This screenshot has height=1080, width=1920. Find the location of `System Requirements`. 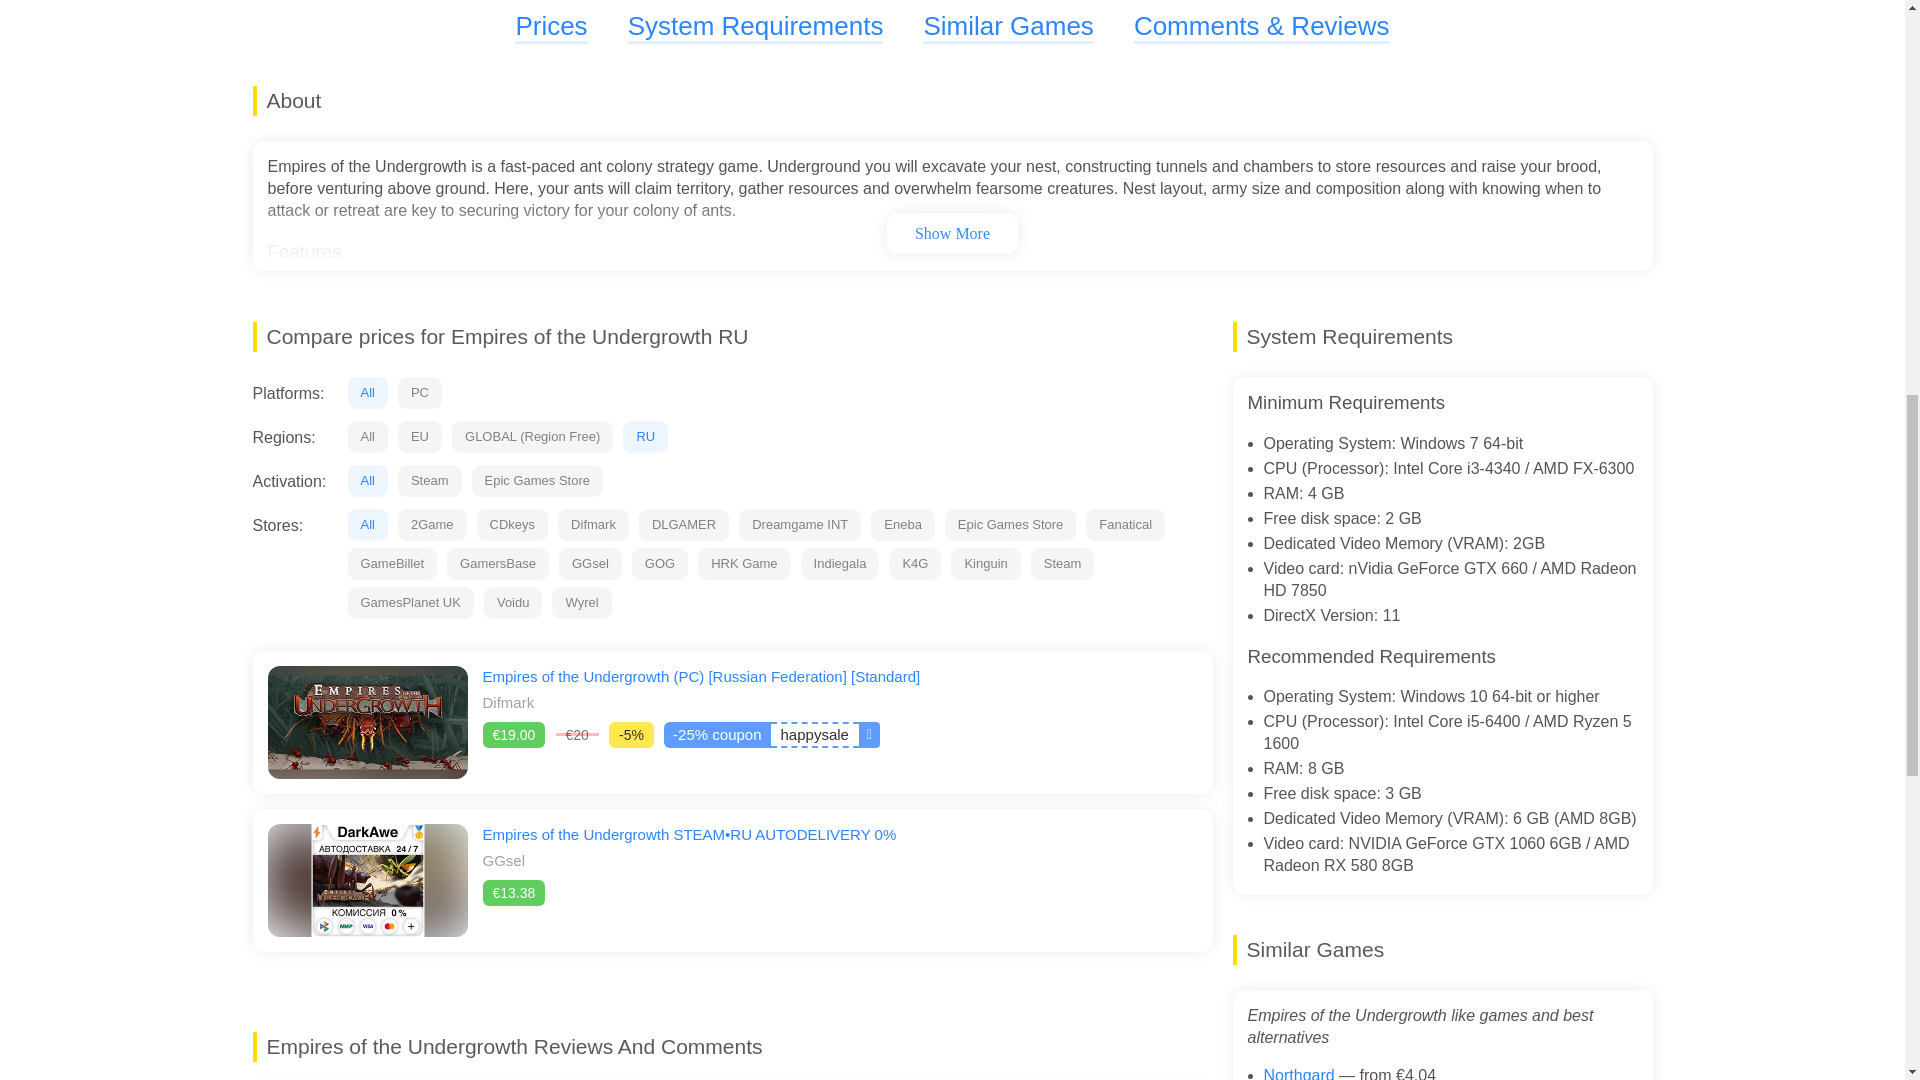

System Requirements is located at coordinates (755, 27).